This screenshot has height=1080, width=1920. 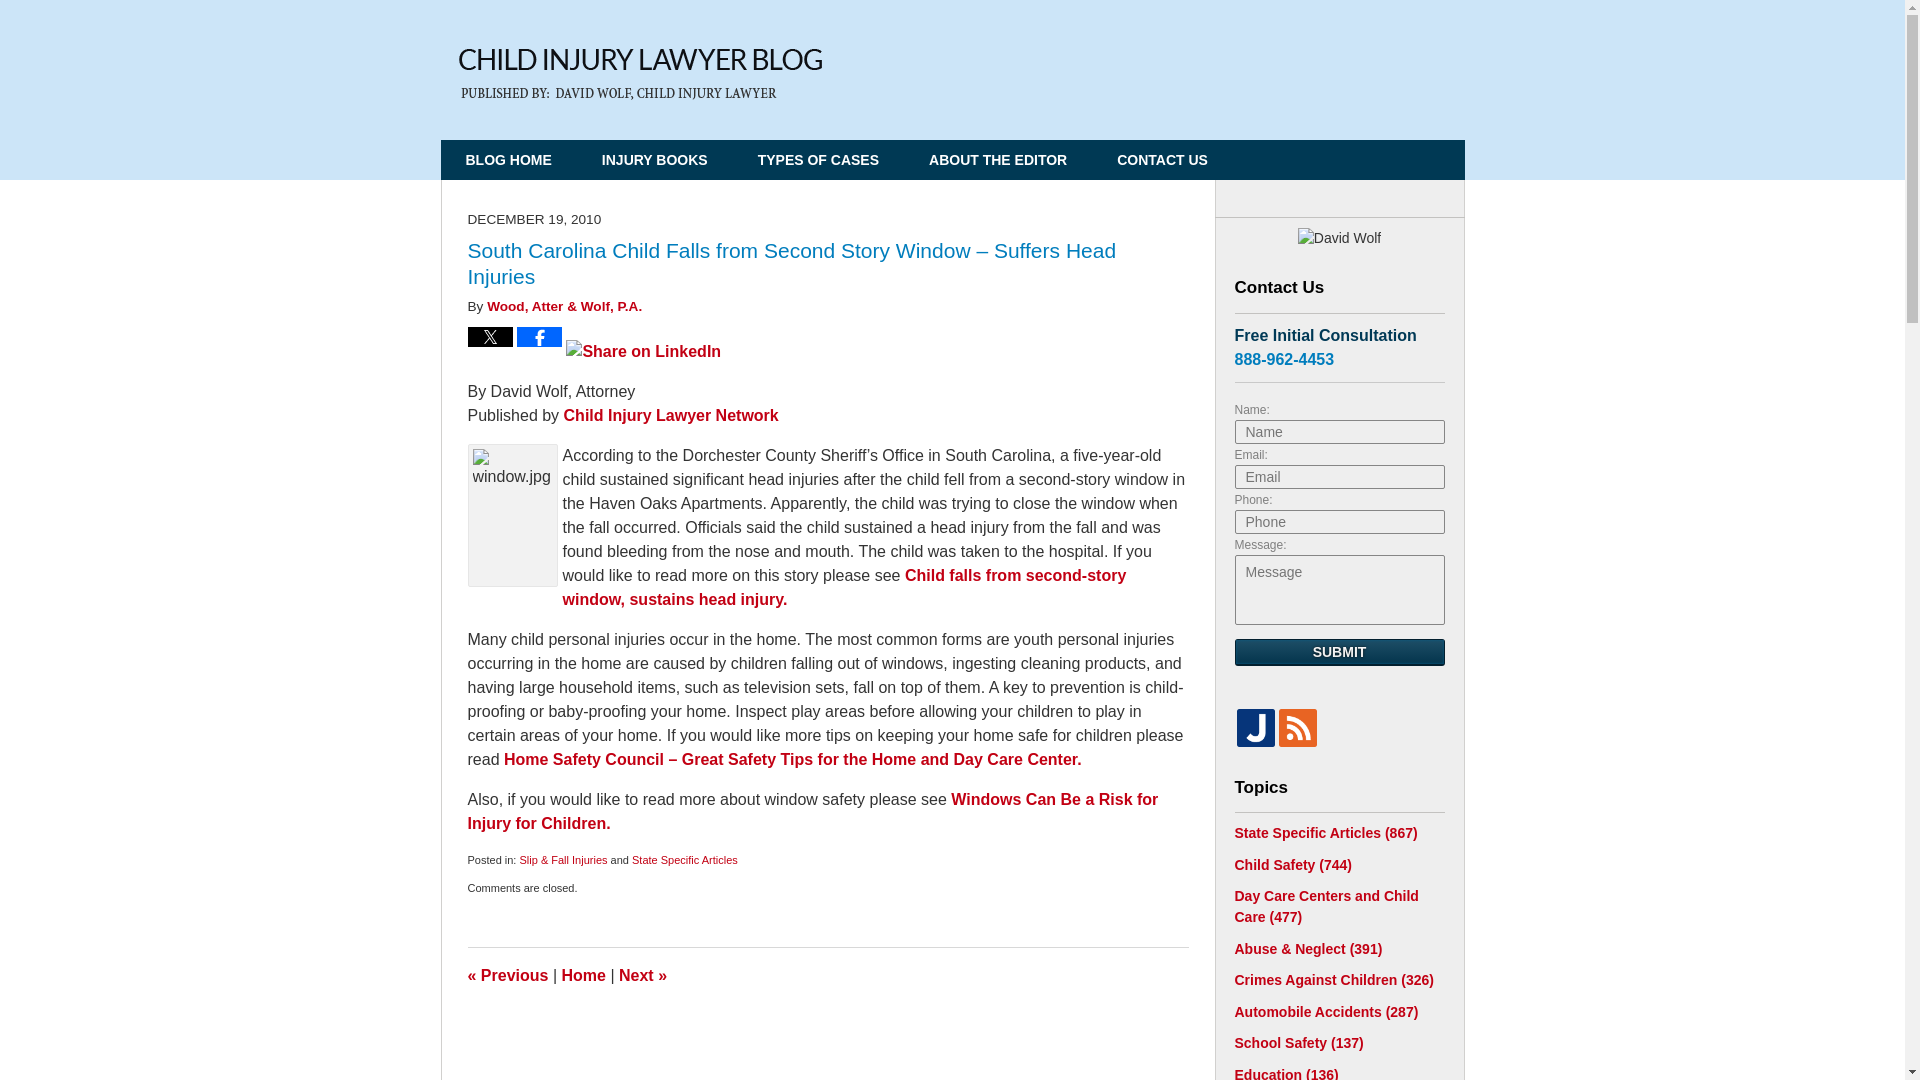 I want to click on ABOUT THE EDITOR, so click(x=998, y=160).